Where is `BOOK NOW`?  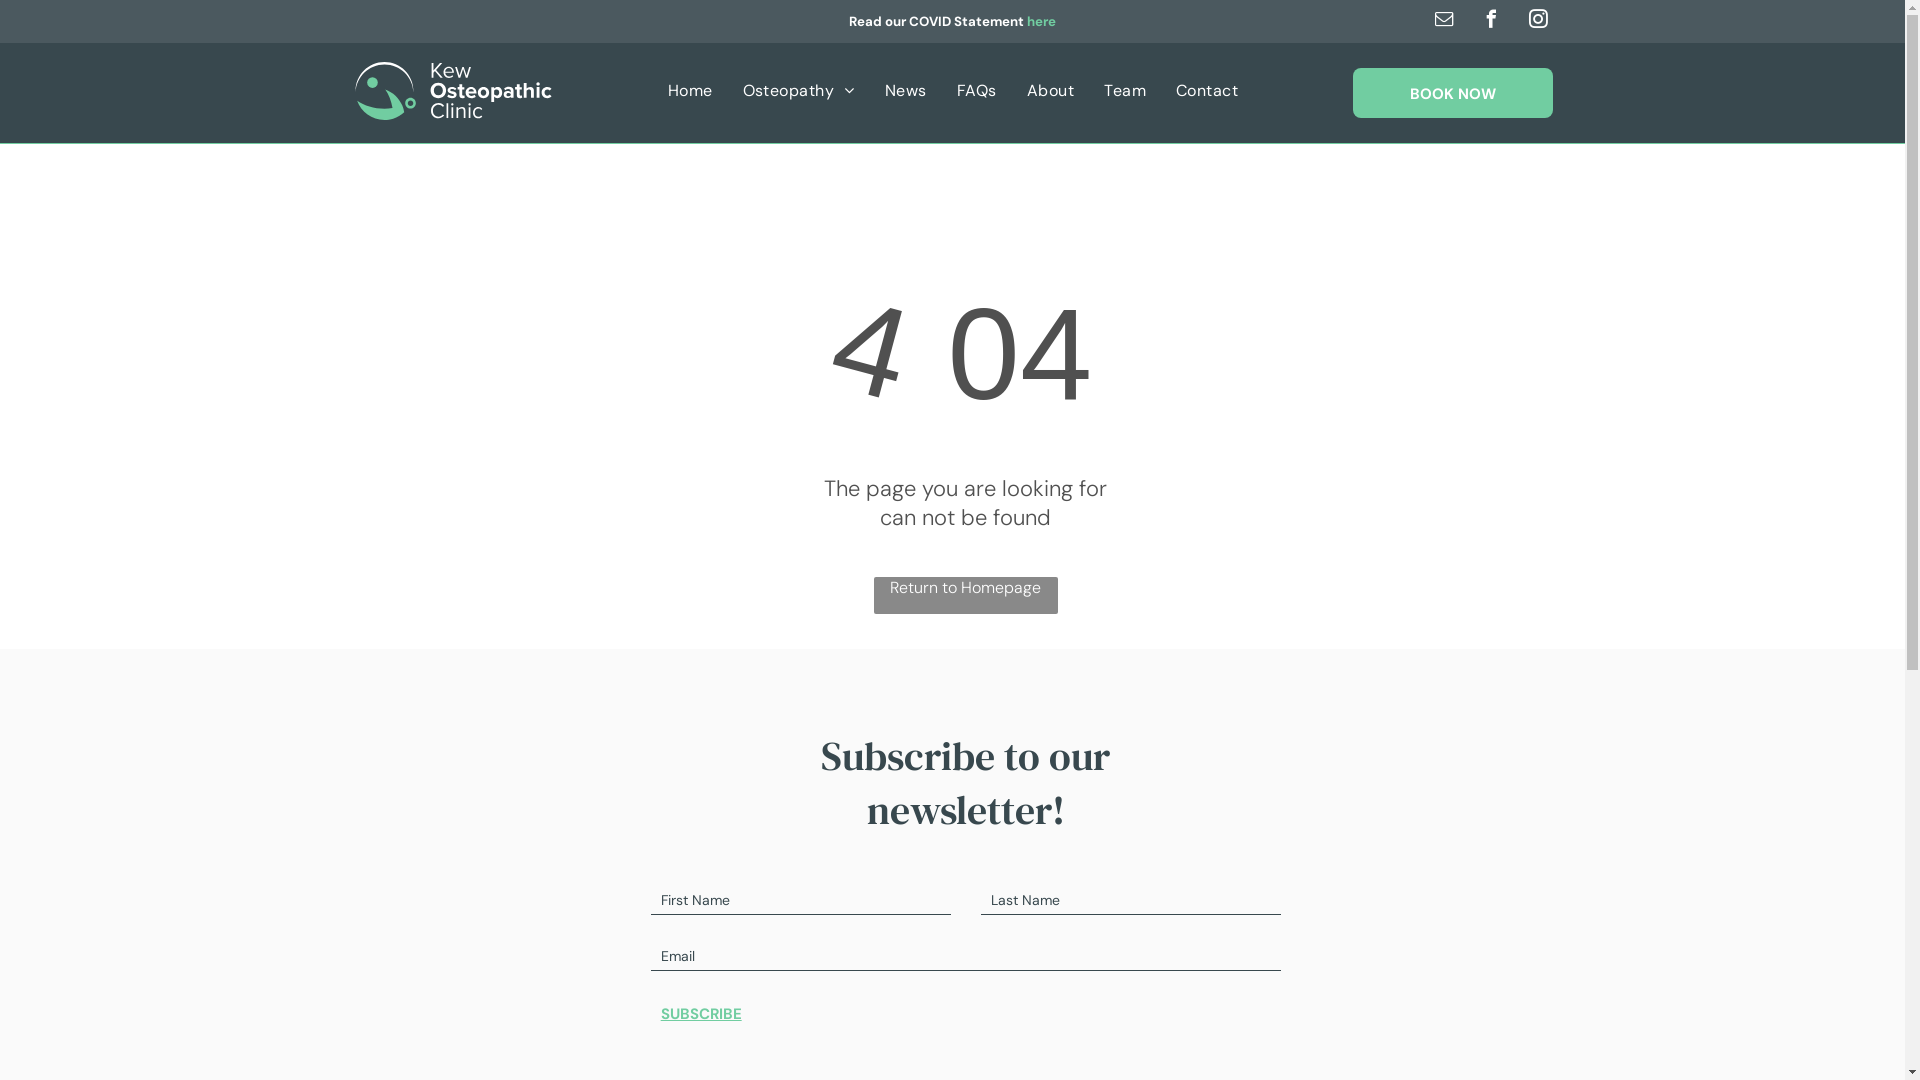 BOOK NOW is located at coordinates (1452, 93).